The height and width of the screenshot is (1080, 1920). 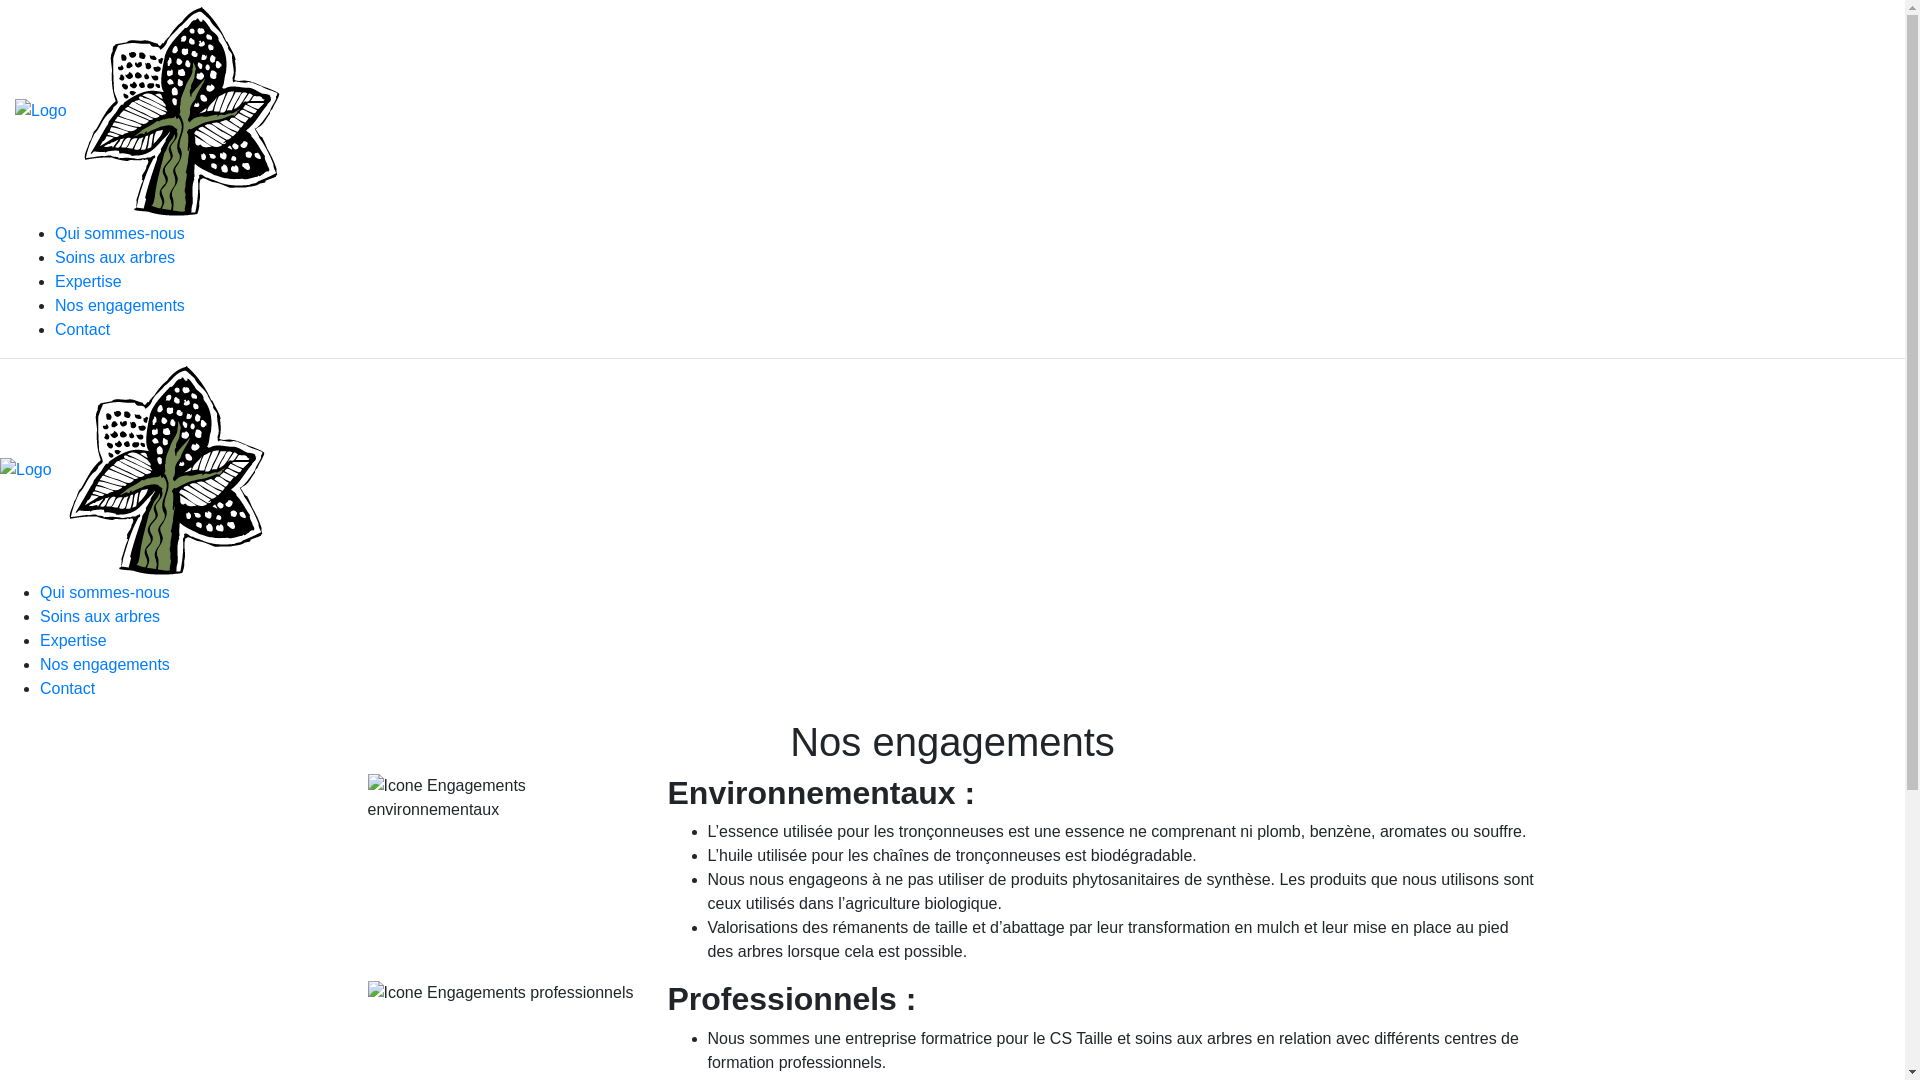 I want to click on Soins aux arbres, so click(x=115, y=258).